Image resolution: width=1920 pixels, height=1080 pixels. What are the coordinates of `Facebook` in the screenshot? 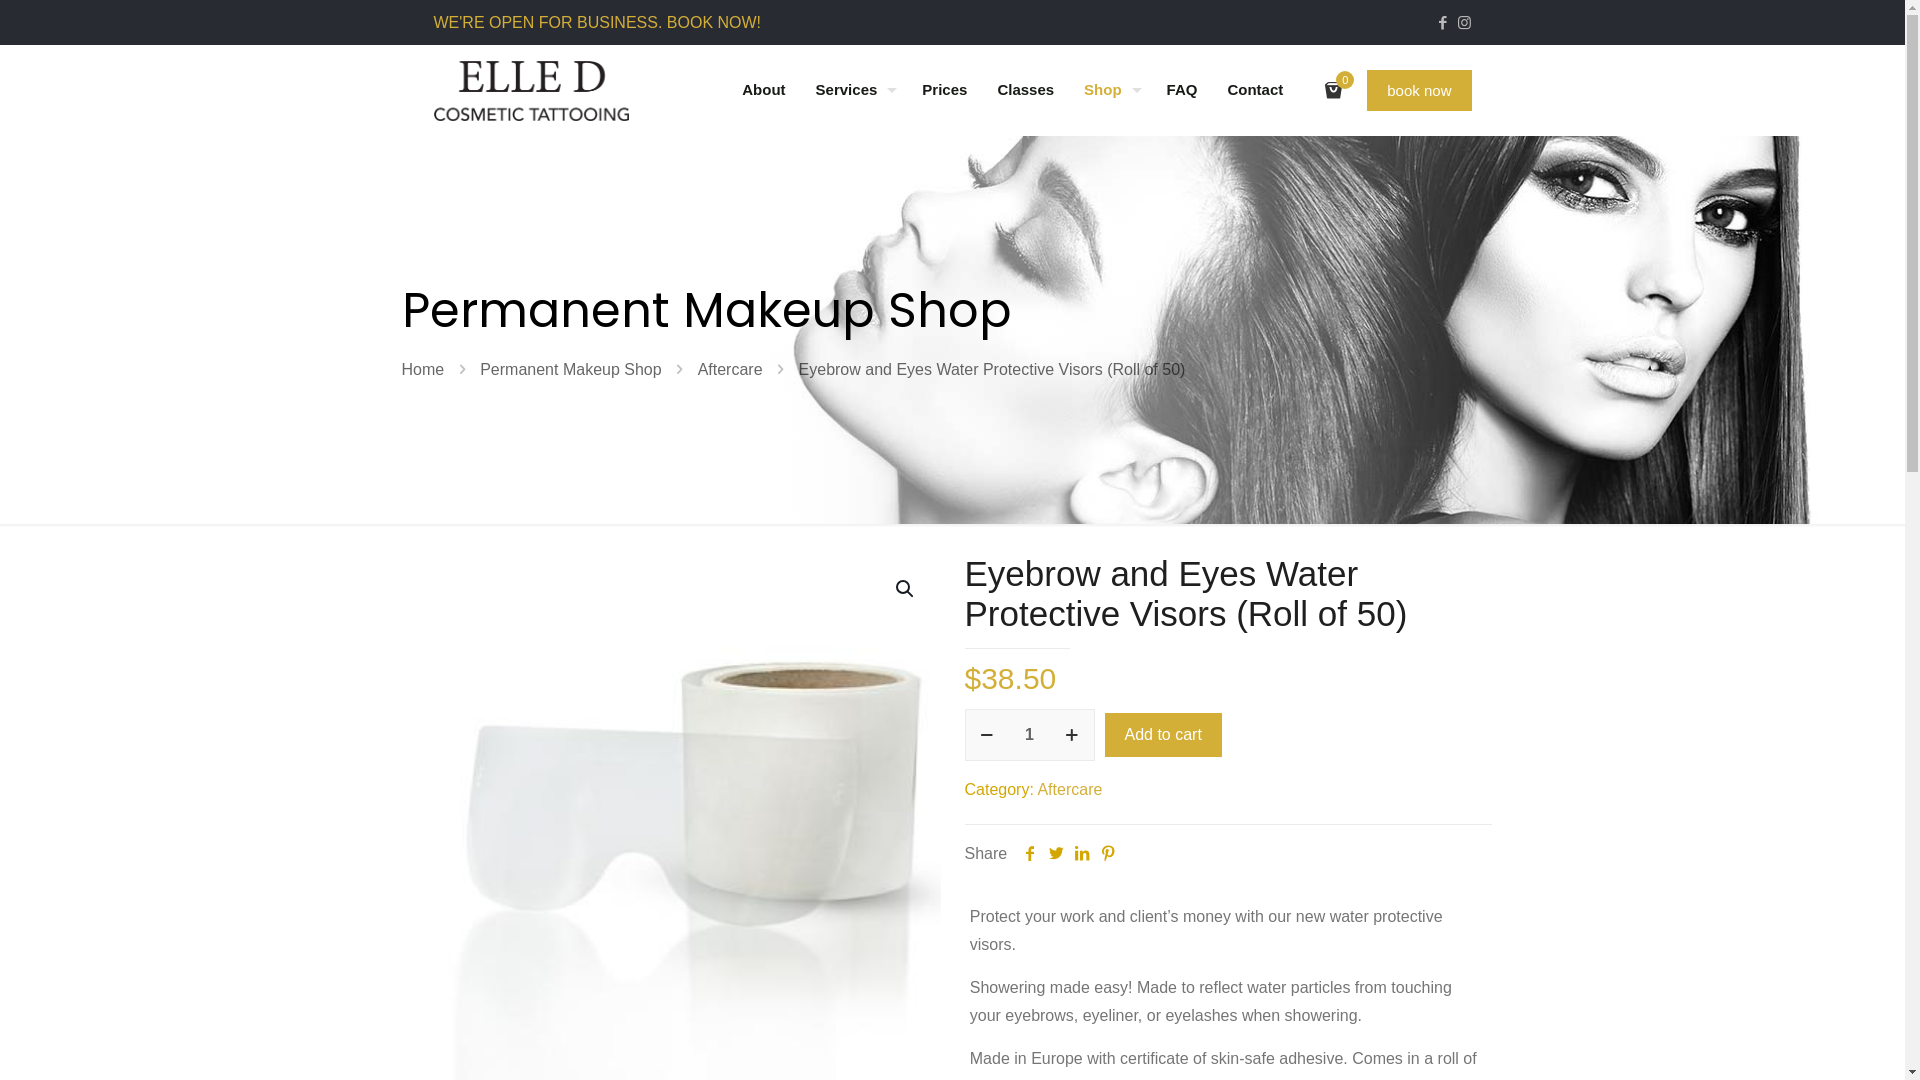 It's located at (1444, 22).